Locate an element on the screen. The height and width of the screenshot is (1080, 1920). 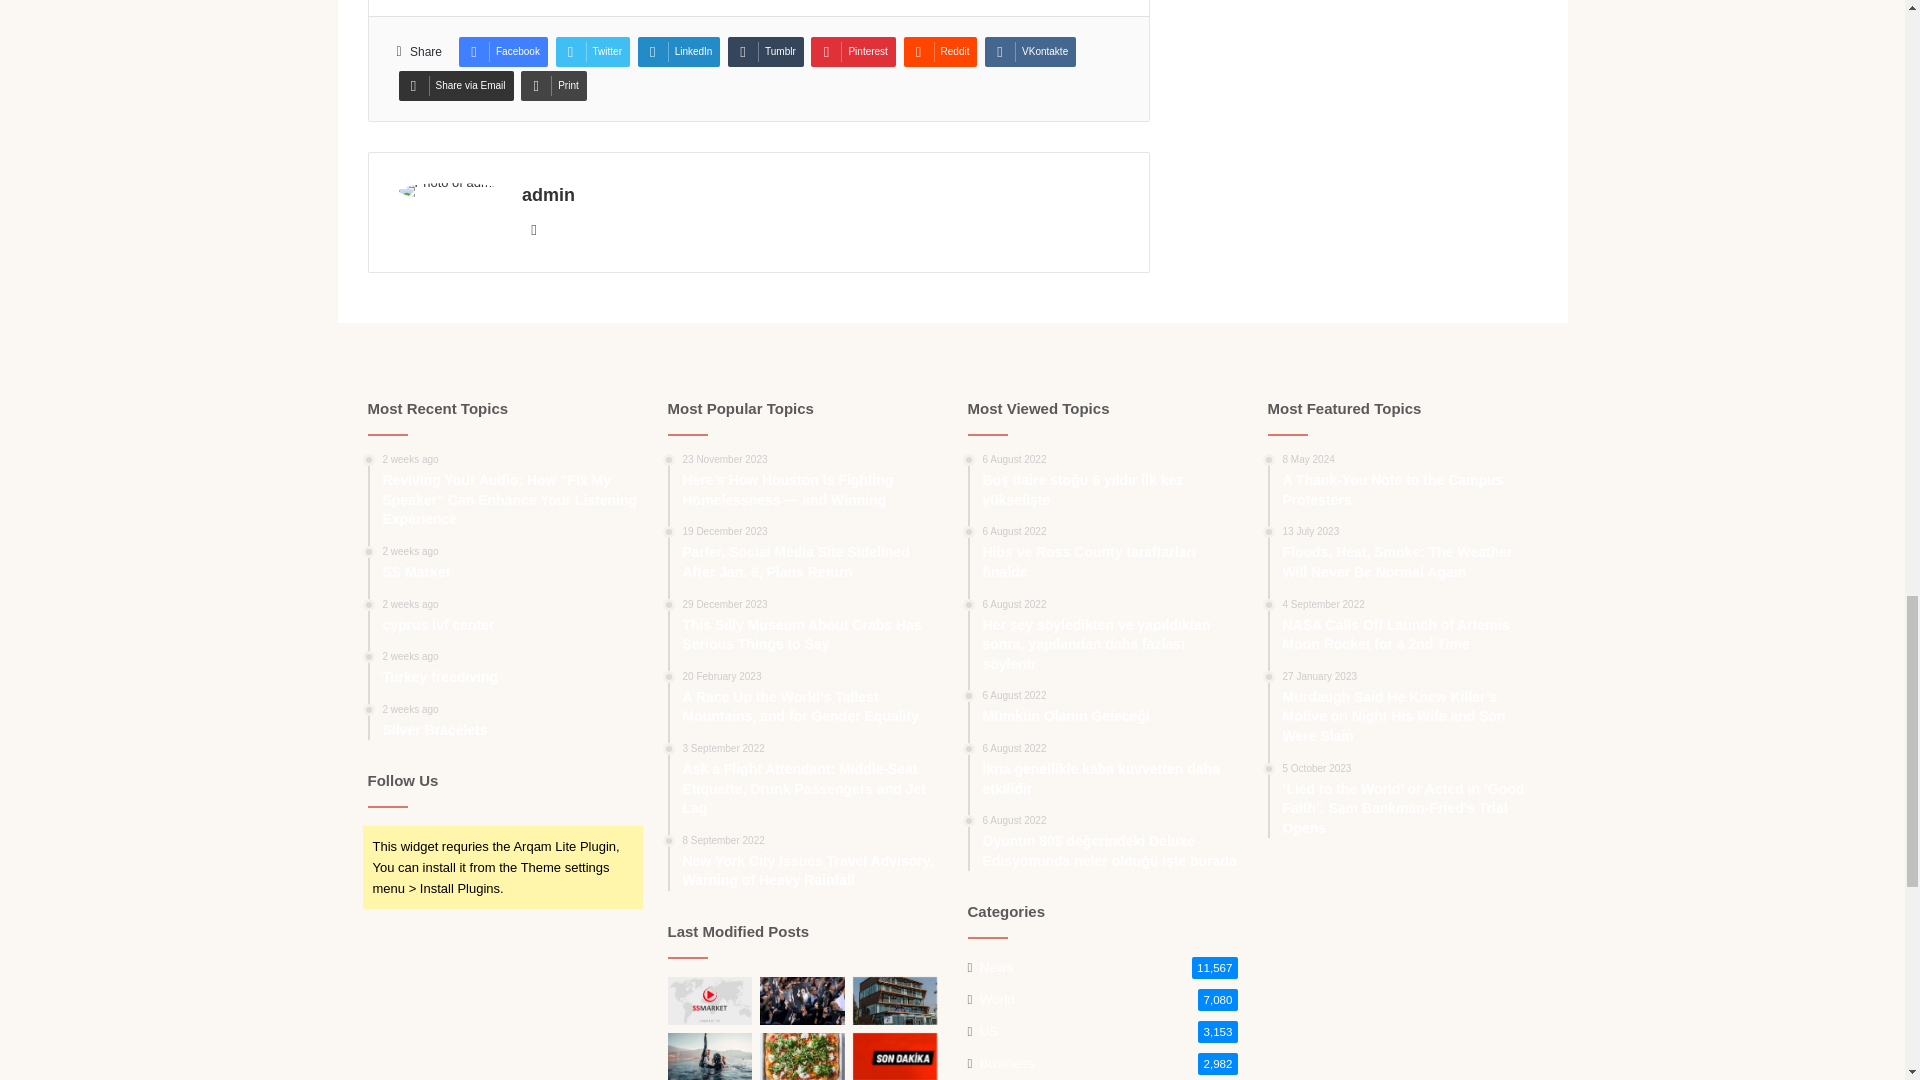
LinkedIn is located at coordinates (679, 51).